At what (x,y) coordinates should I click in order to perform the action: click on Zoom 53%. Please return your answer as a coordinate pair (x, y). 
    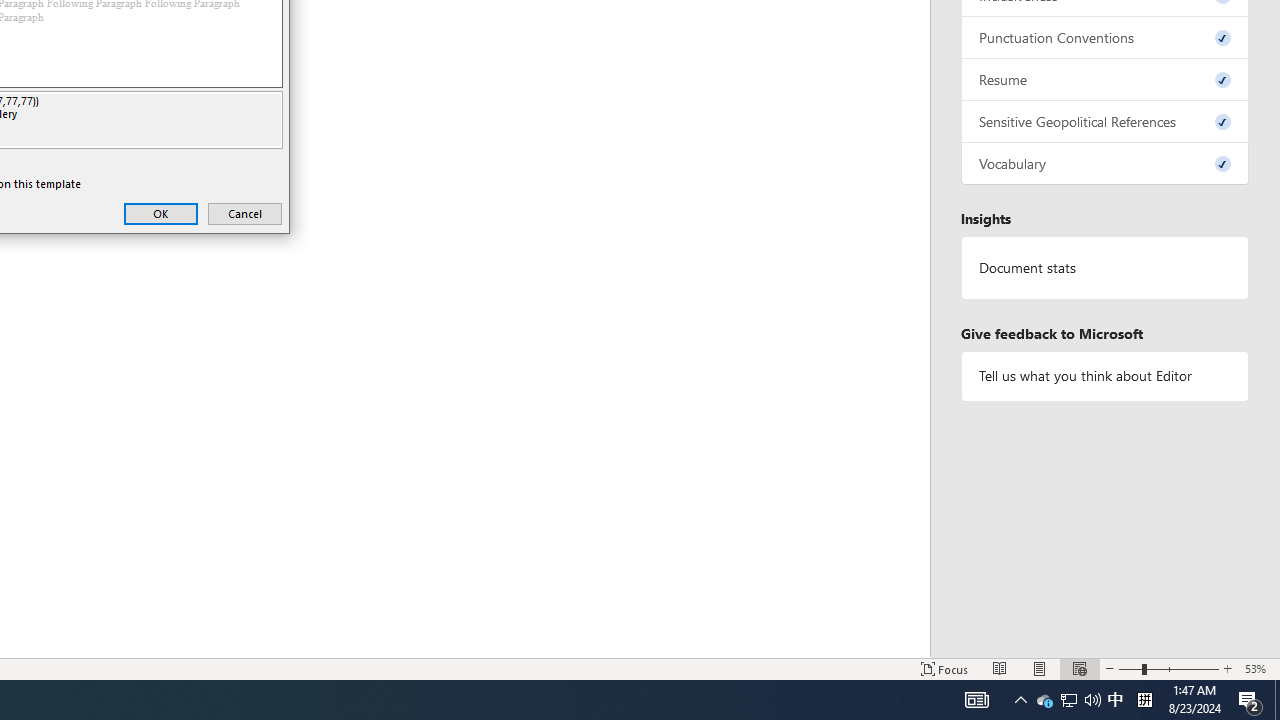
    Looking at the image, I should click on (1069, 700).